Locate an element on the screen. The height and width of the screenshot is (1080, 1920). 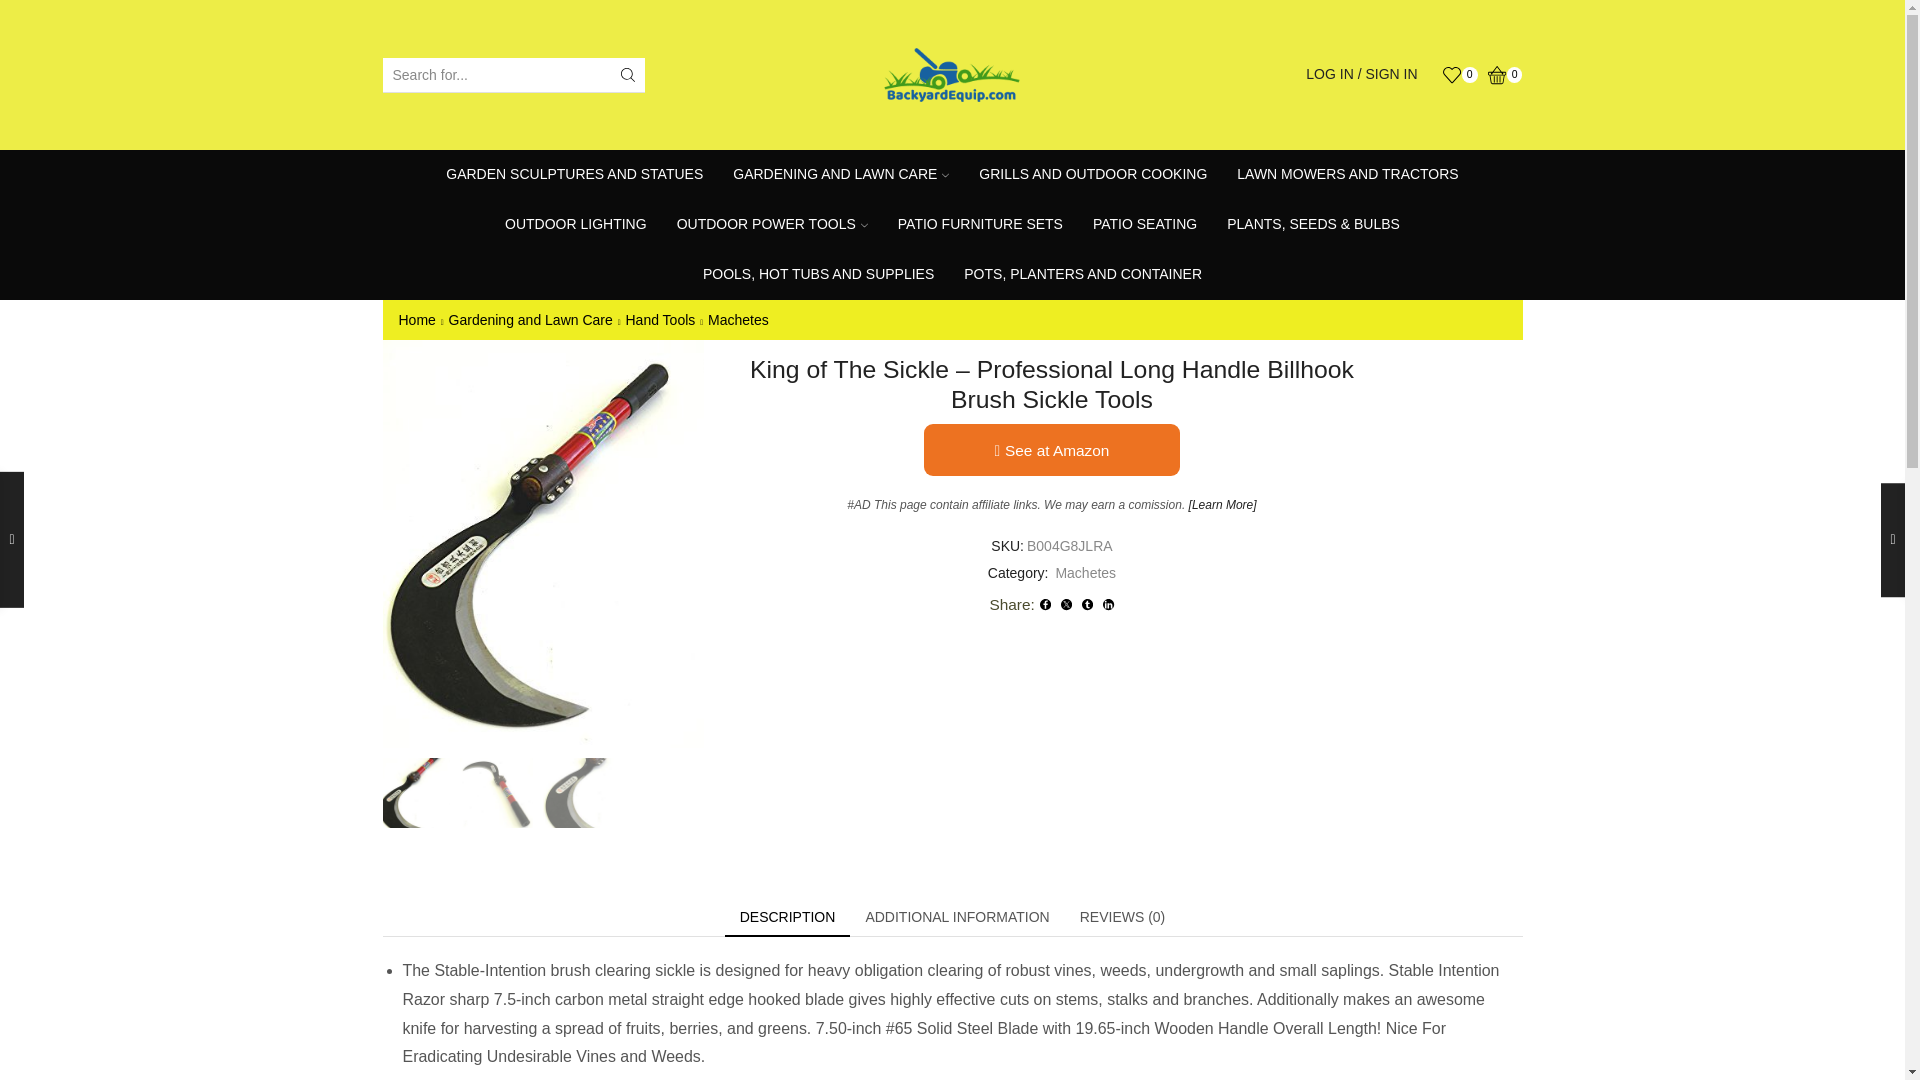
LAWN MOWERS AND TRACTORS is located at coordinates (1346, 174).